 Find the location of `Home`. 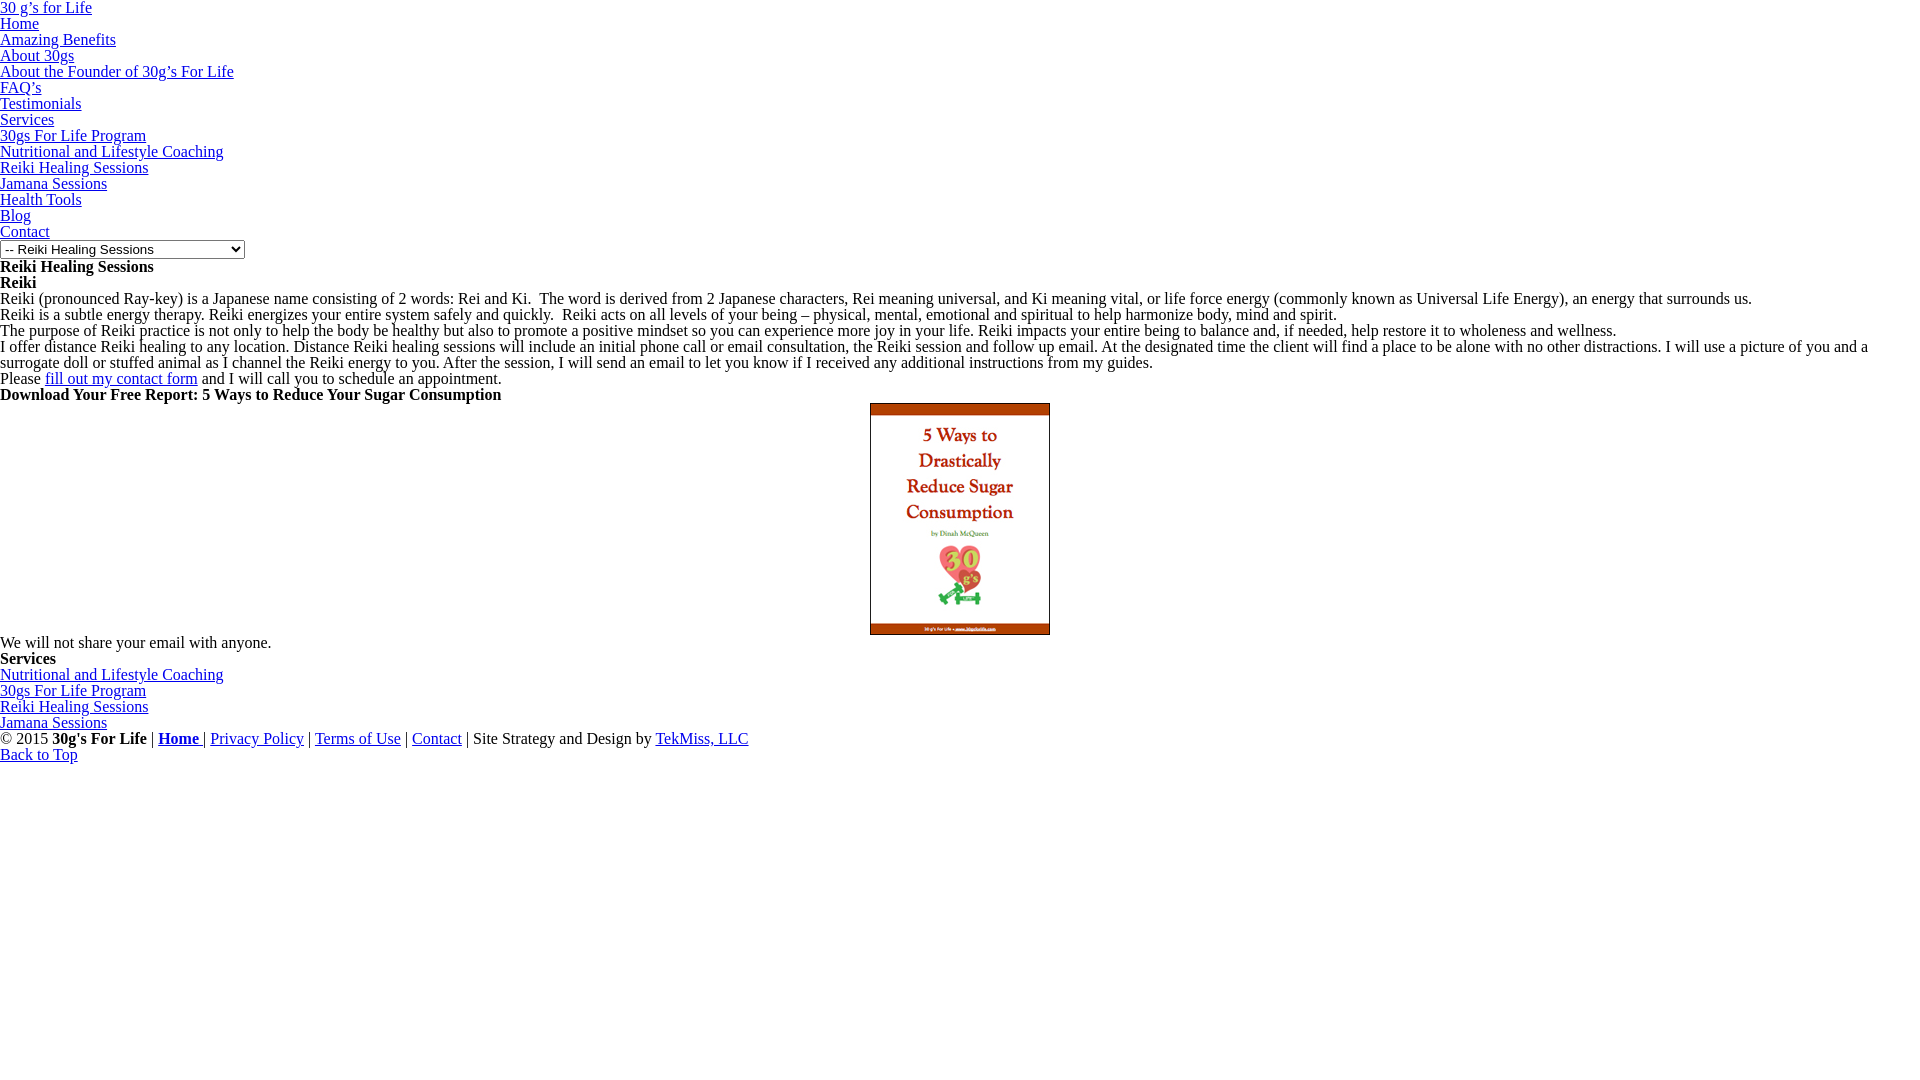

Home is located at coordinates (20, 24).